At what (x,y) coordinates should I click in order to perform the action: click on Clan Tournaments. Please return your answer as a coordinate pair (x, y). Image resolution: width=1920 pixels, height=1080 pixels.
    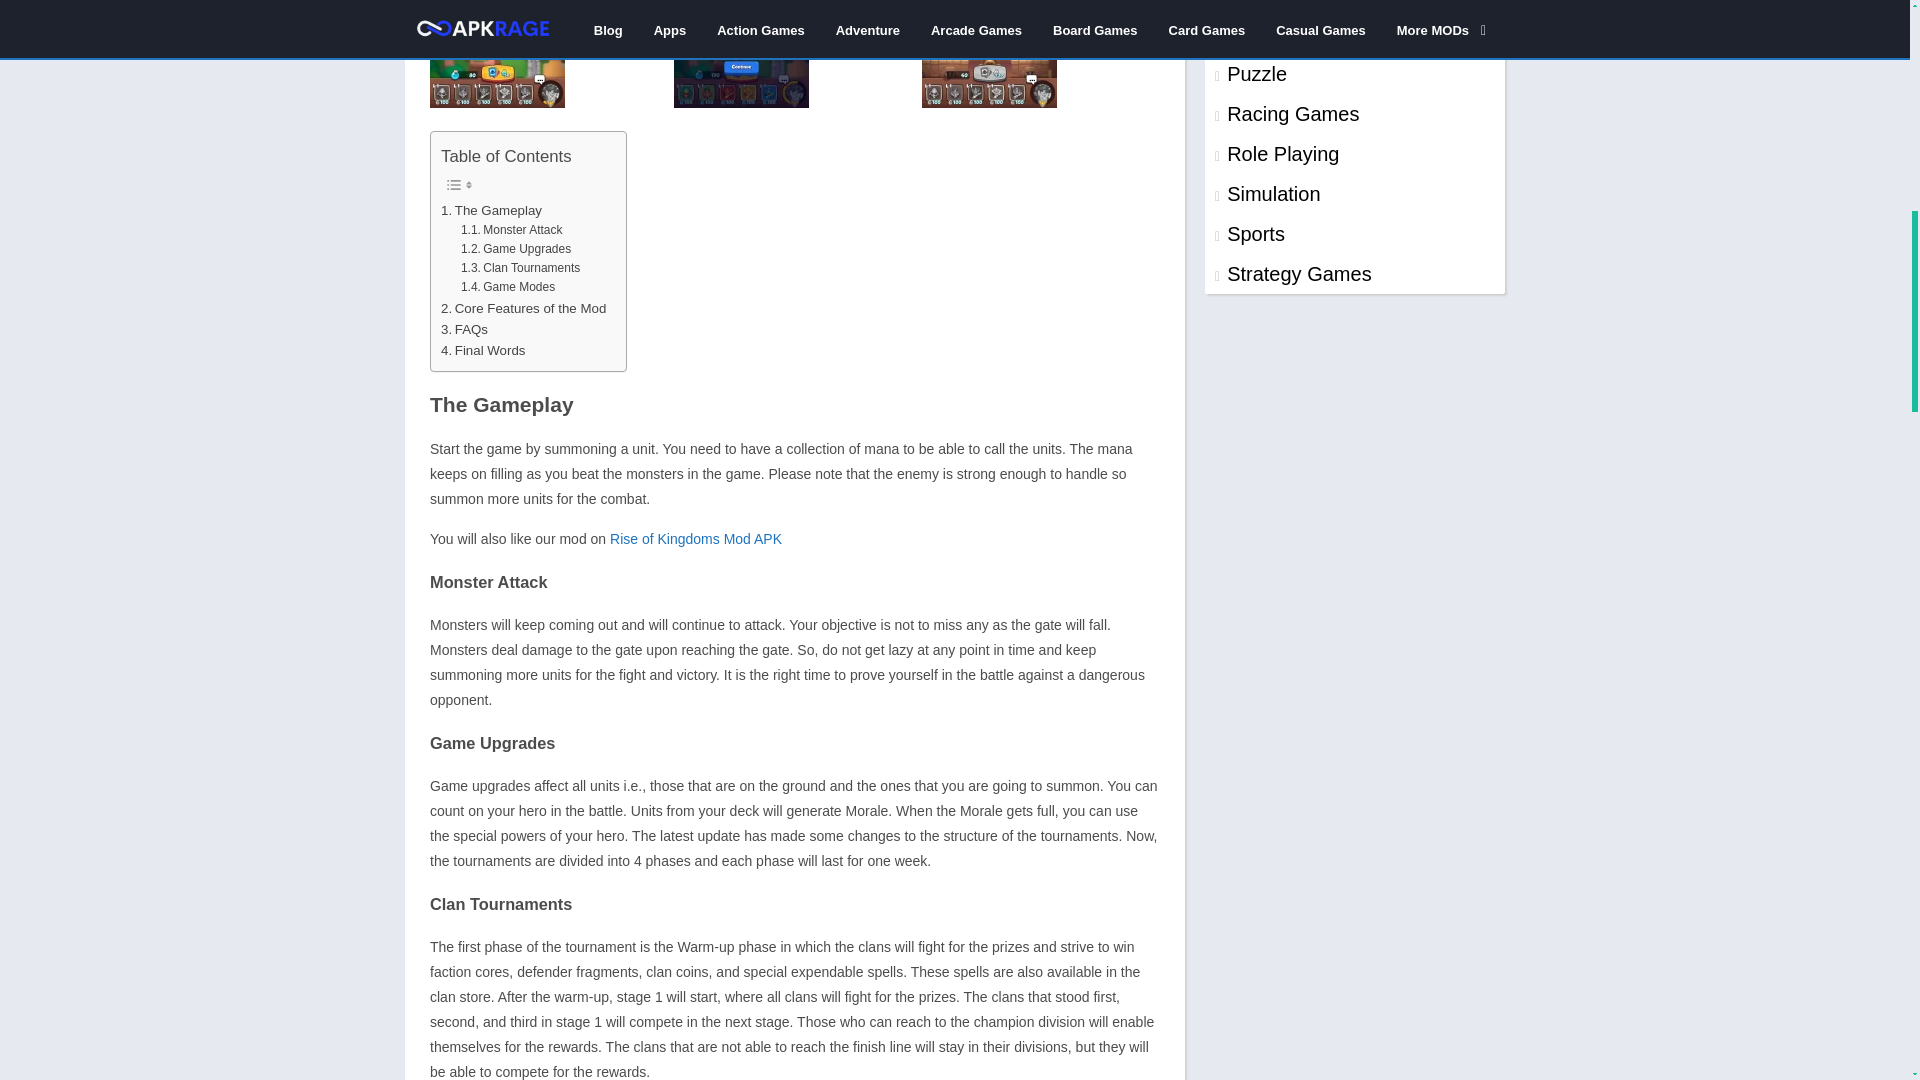
    Looking at the image, I should click on (520, 268).